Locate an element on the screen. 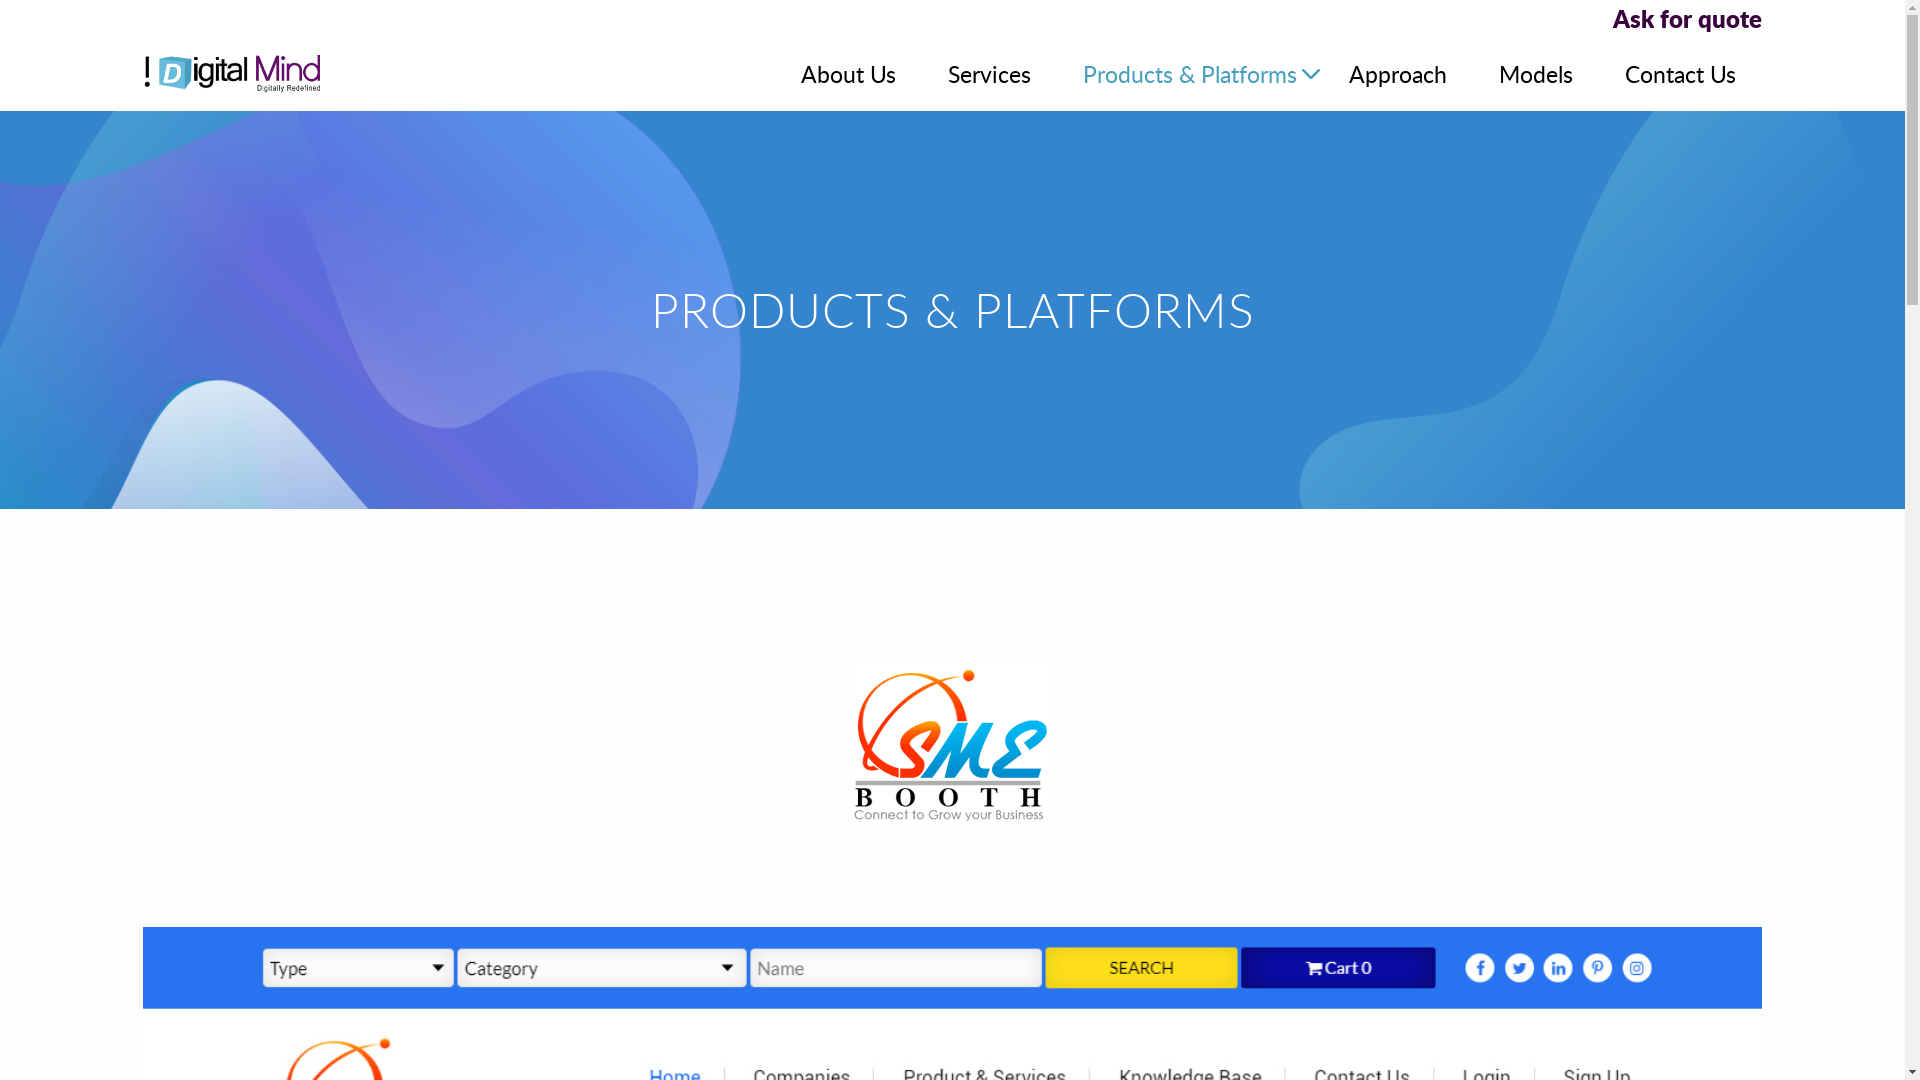  Ask for quote is located at coordinates (952, 20).